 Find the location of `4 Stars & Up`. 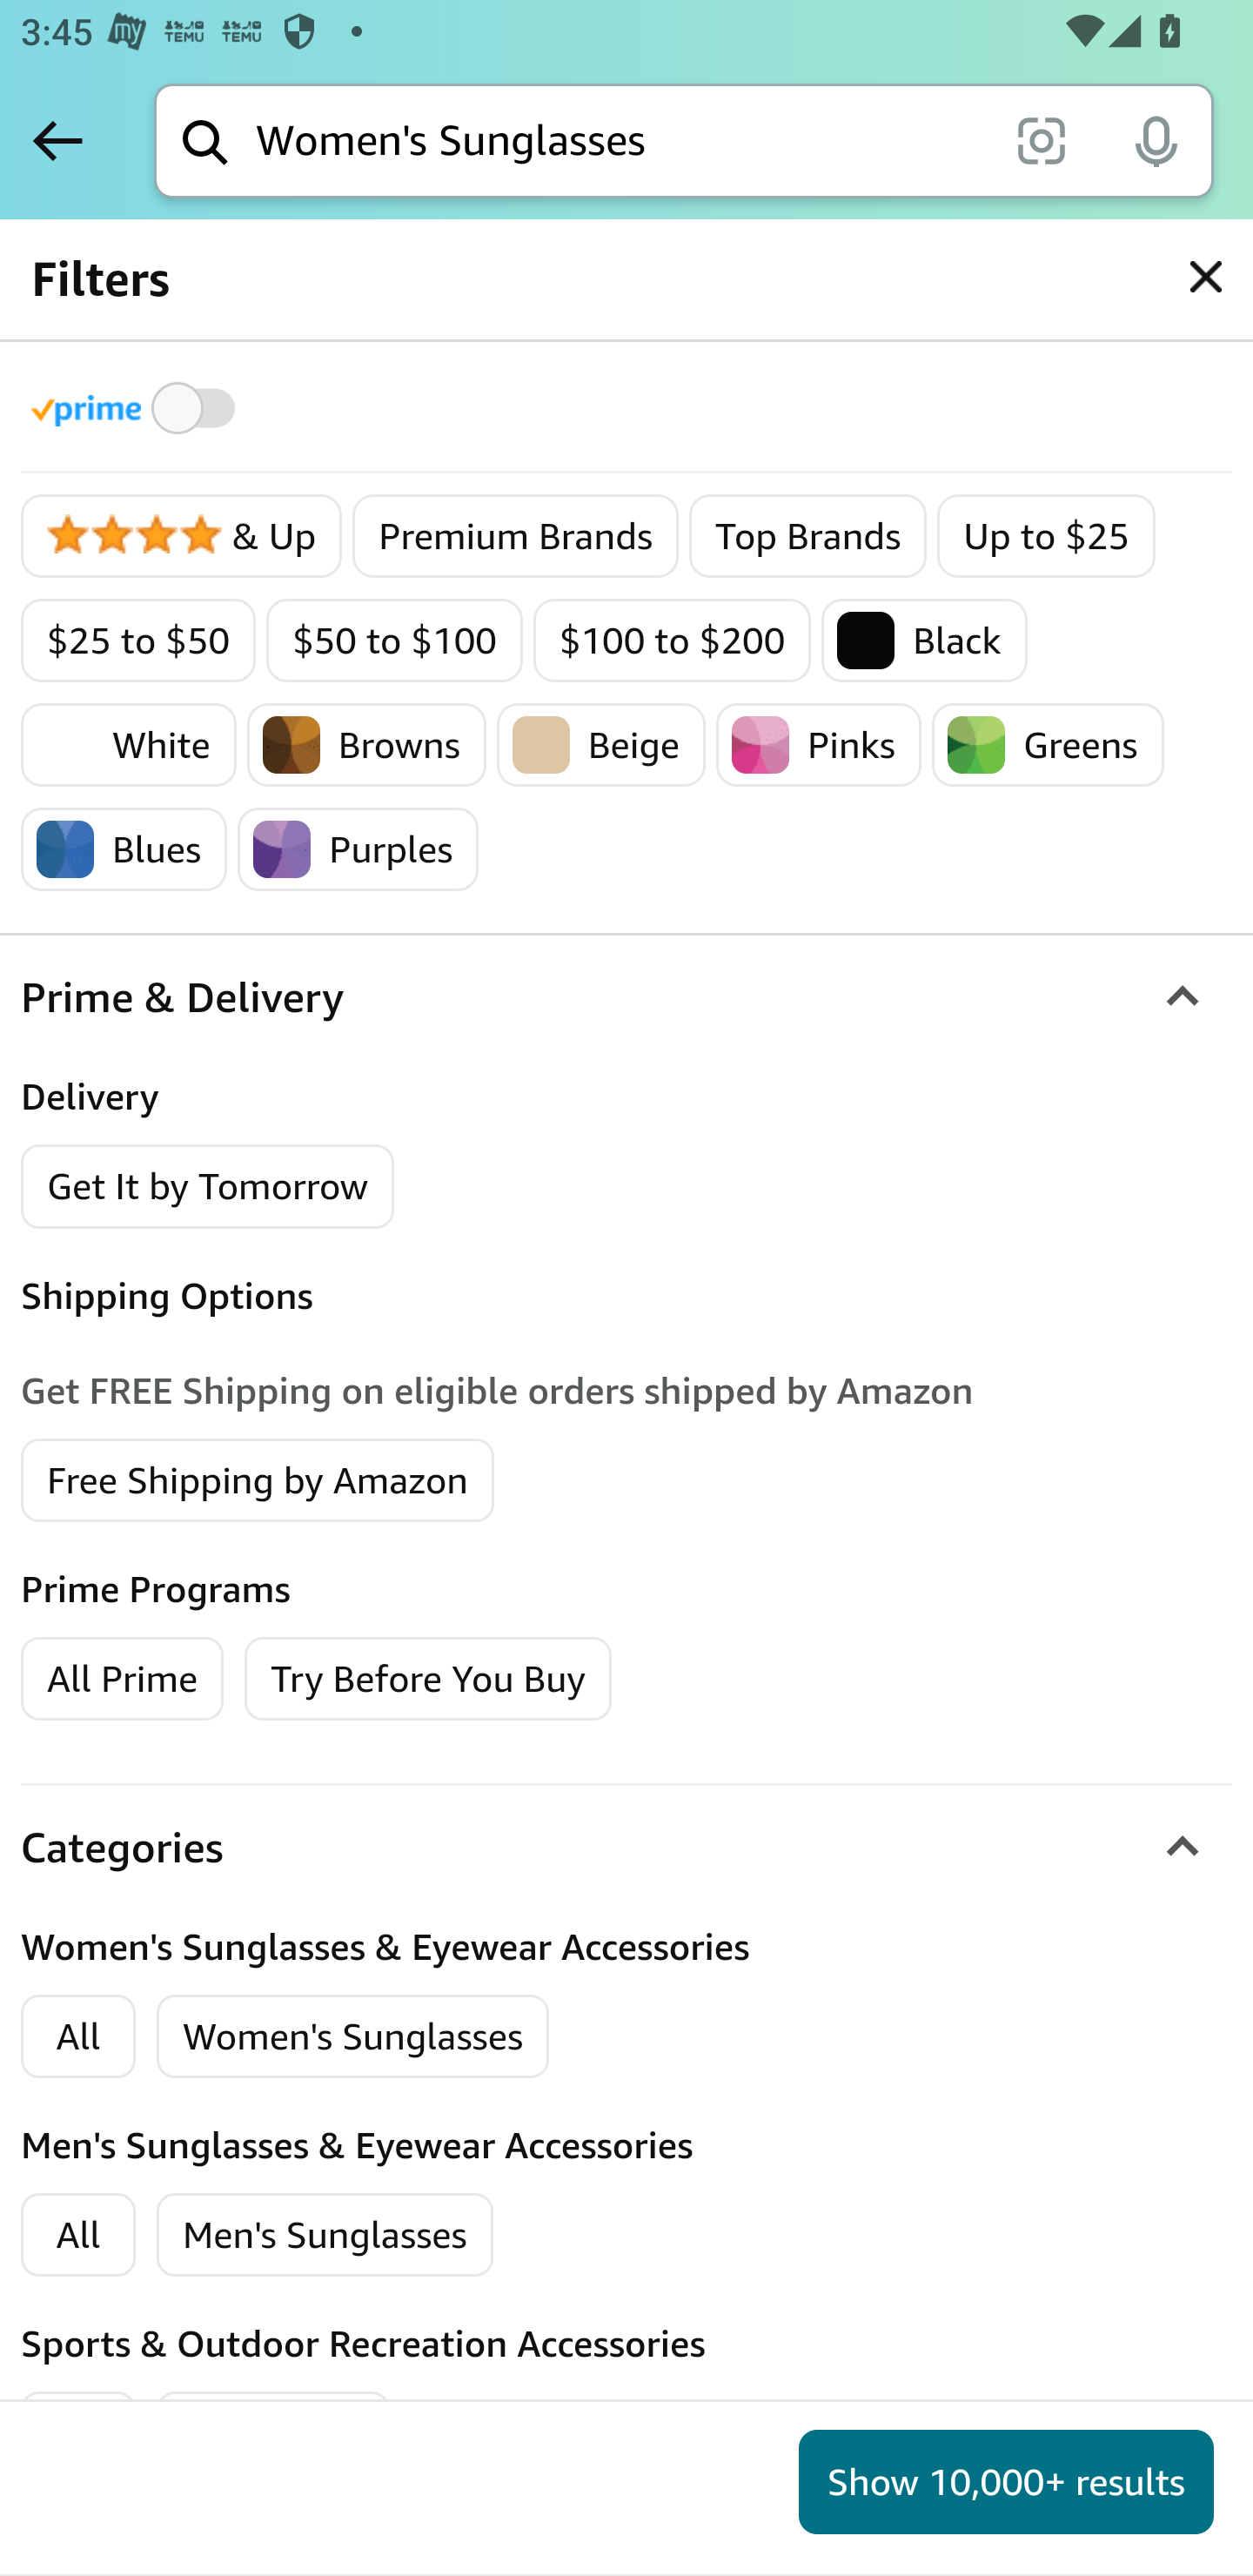

4 Stars & Up is located at coordinates (183, 537).